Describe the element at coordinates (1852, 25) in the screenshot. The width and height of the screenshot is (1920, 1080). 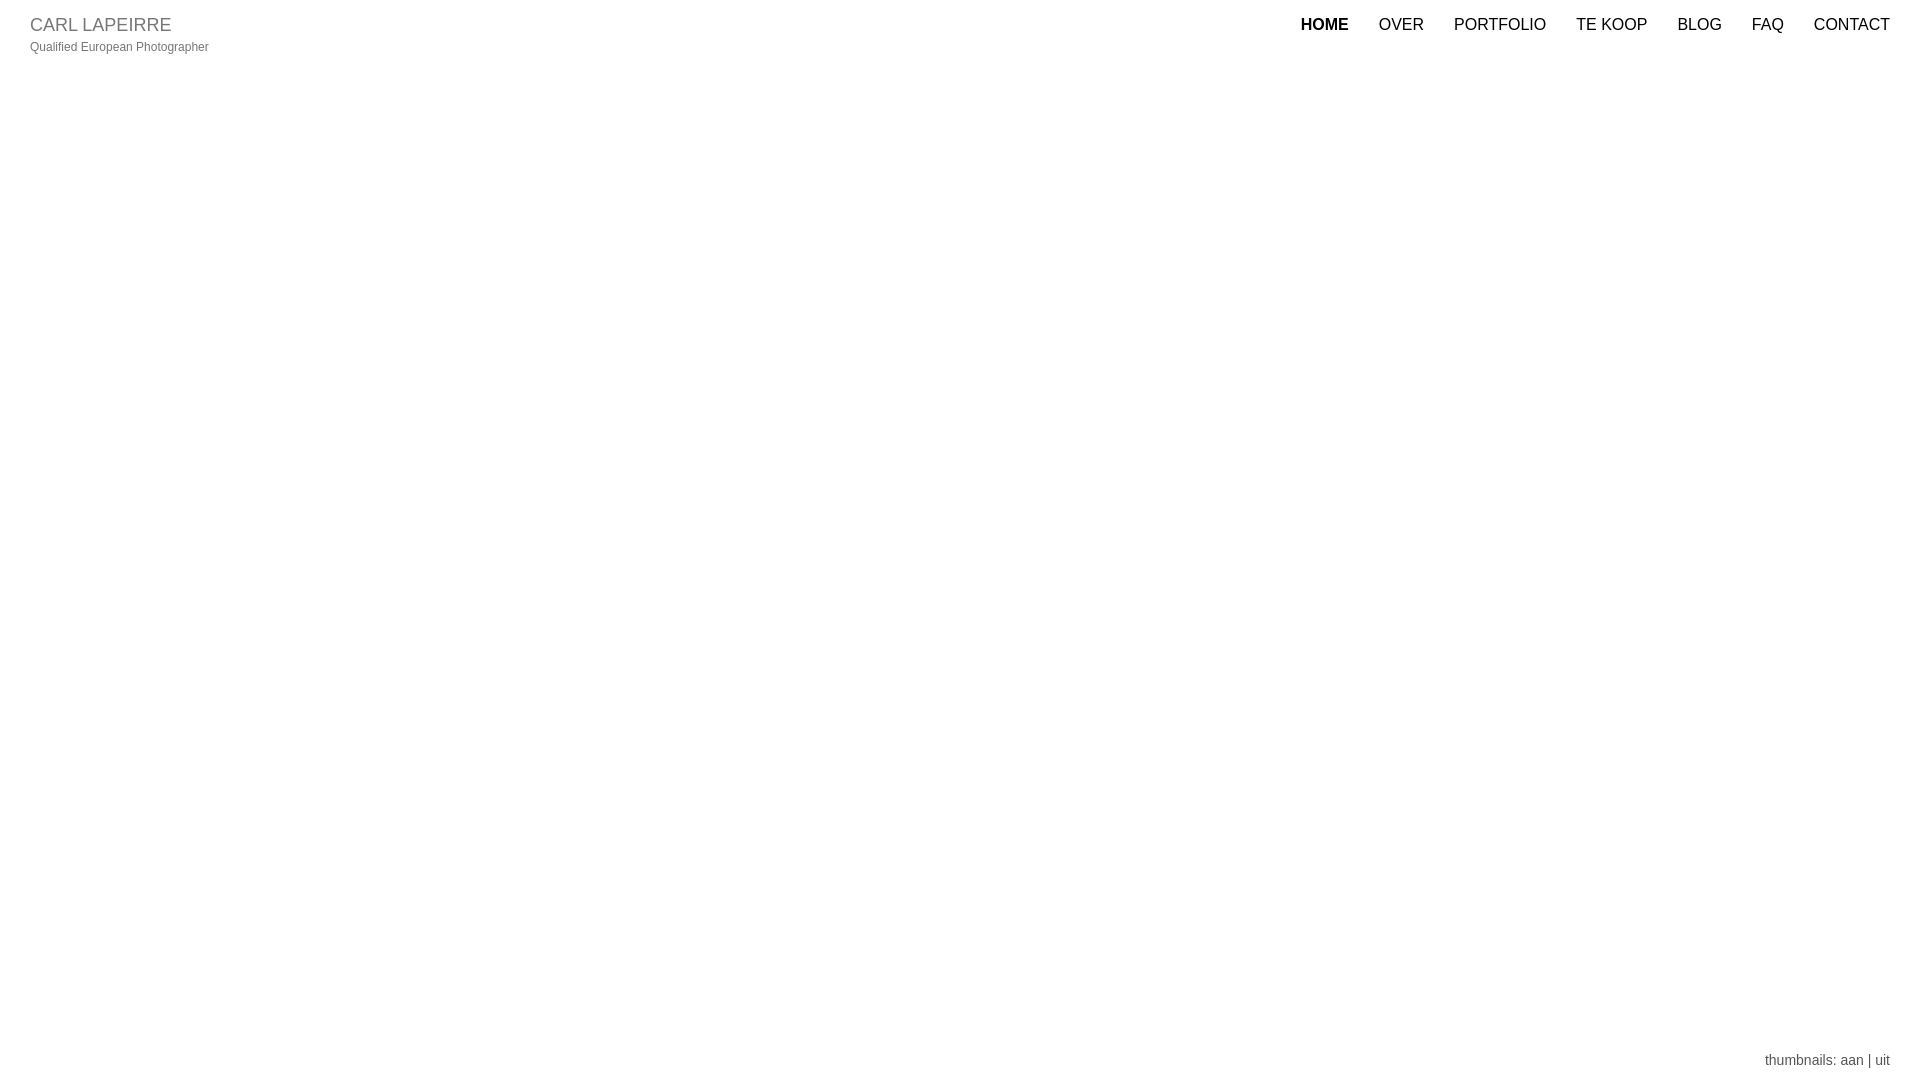
I see `CONTACT` at that location.